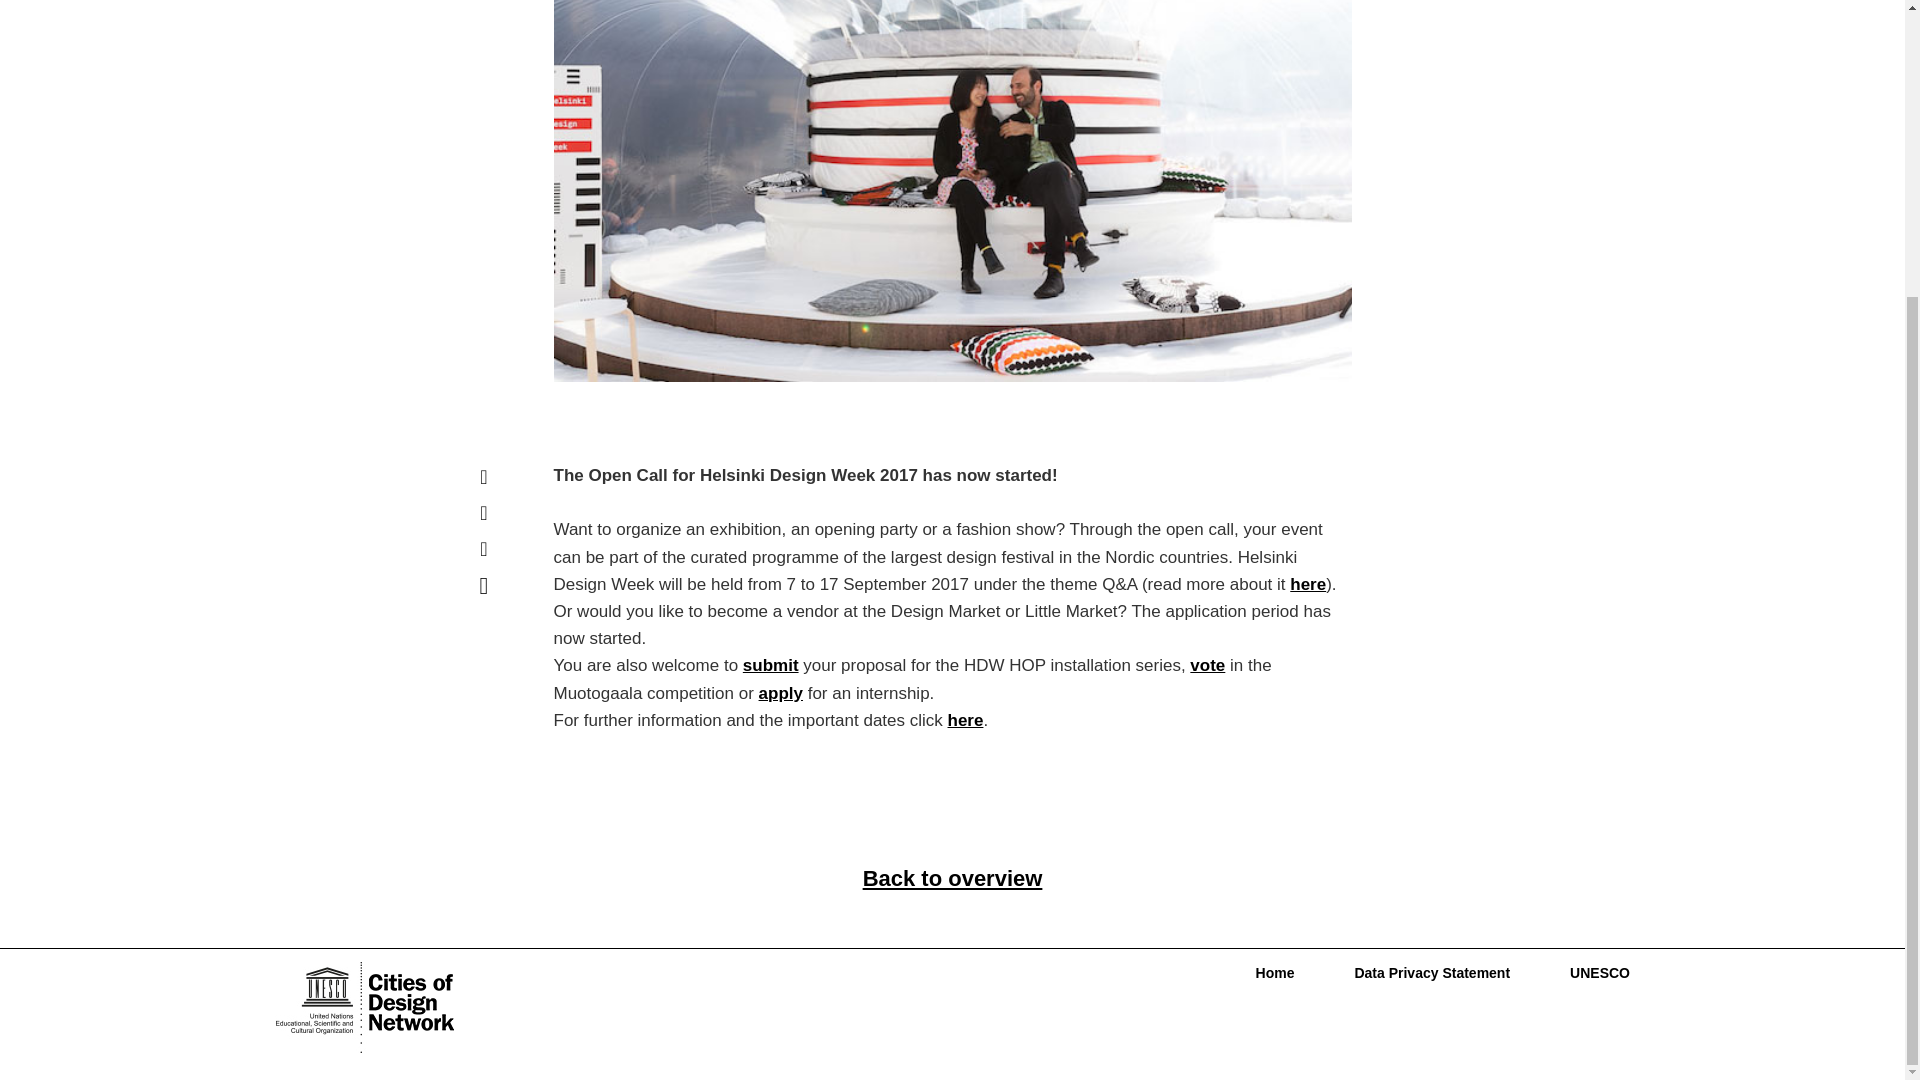 This screenshot has height=1080, width=1920. What do you see at coordinates (952, 878) in the screenshot?
I see `Back to overview` at bounding box center [952, 878].